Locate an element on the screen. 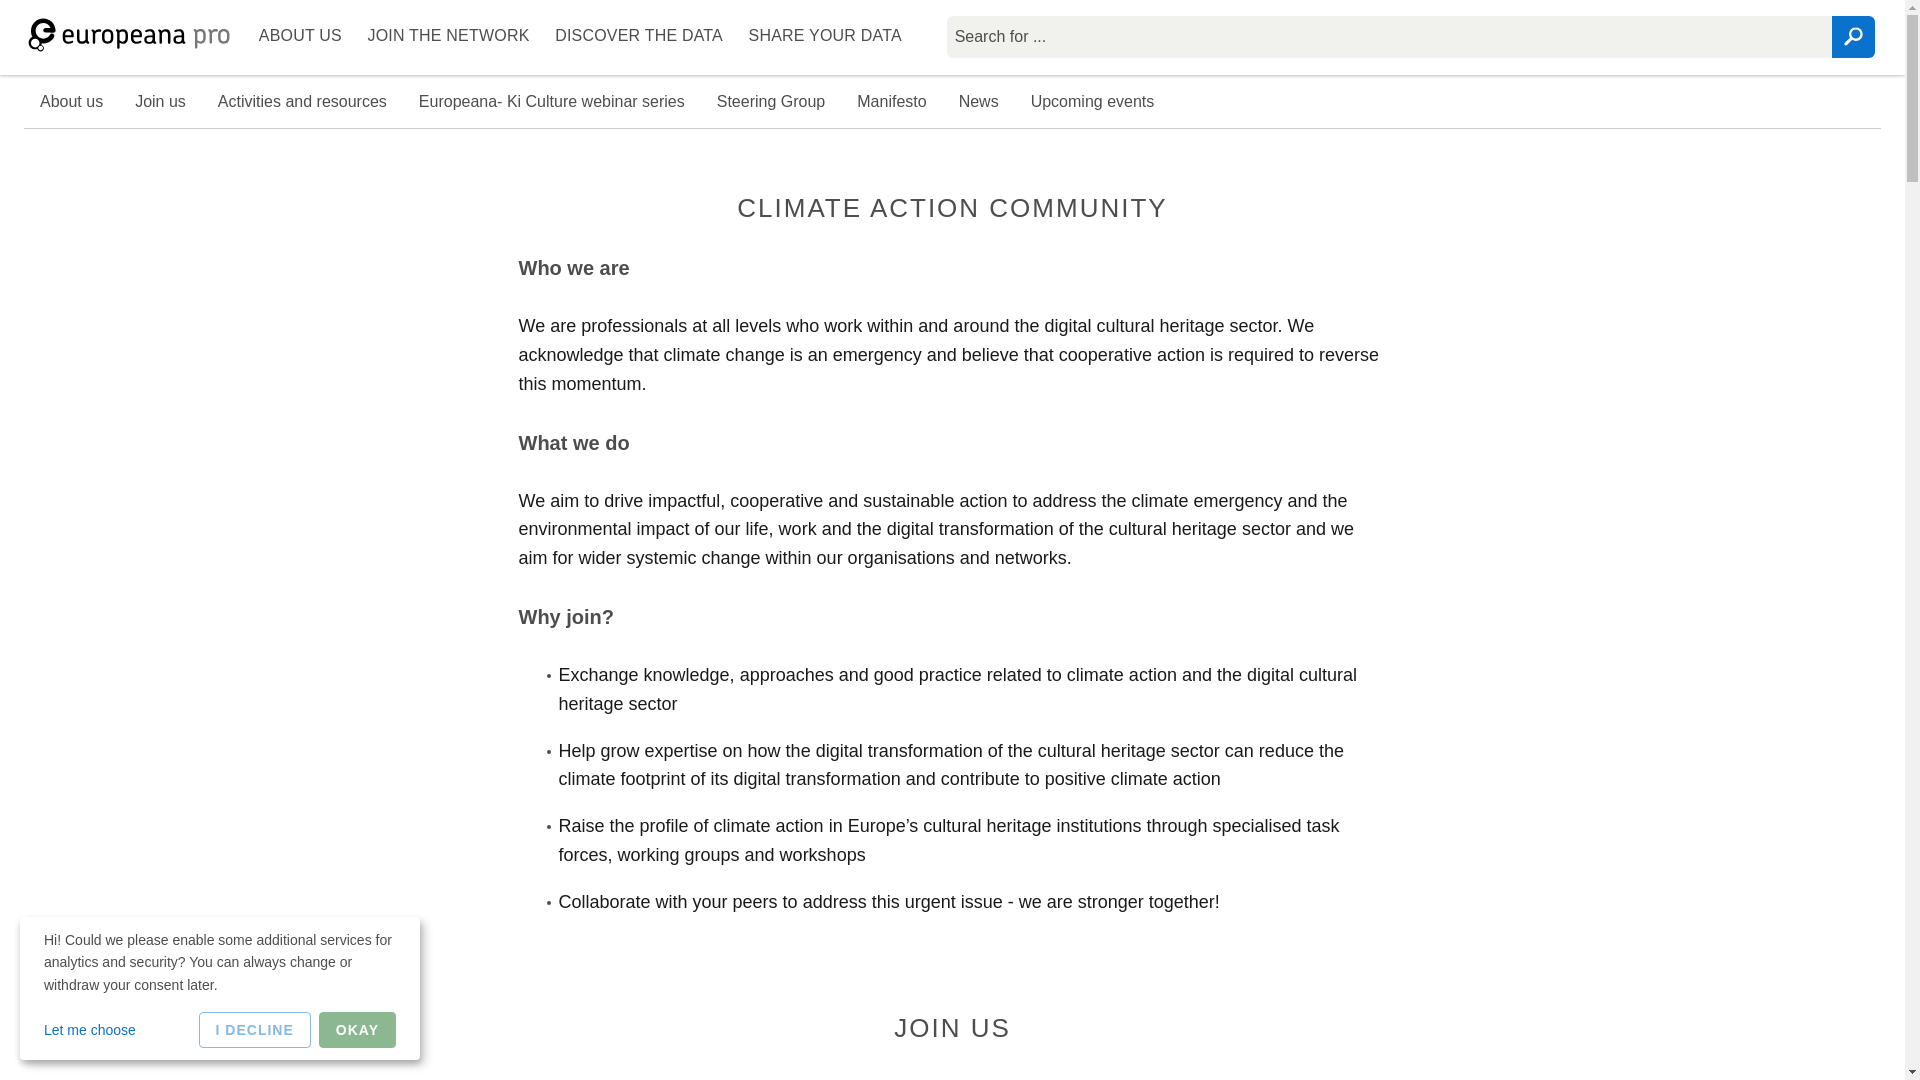 This screenshot has width=1920, height=1080. Activities and resources is located at coordinates (302, 101).